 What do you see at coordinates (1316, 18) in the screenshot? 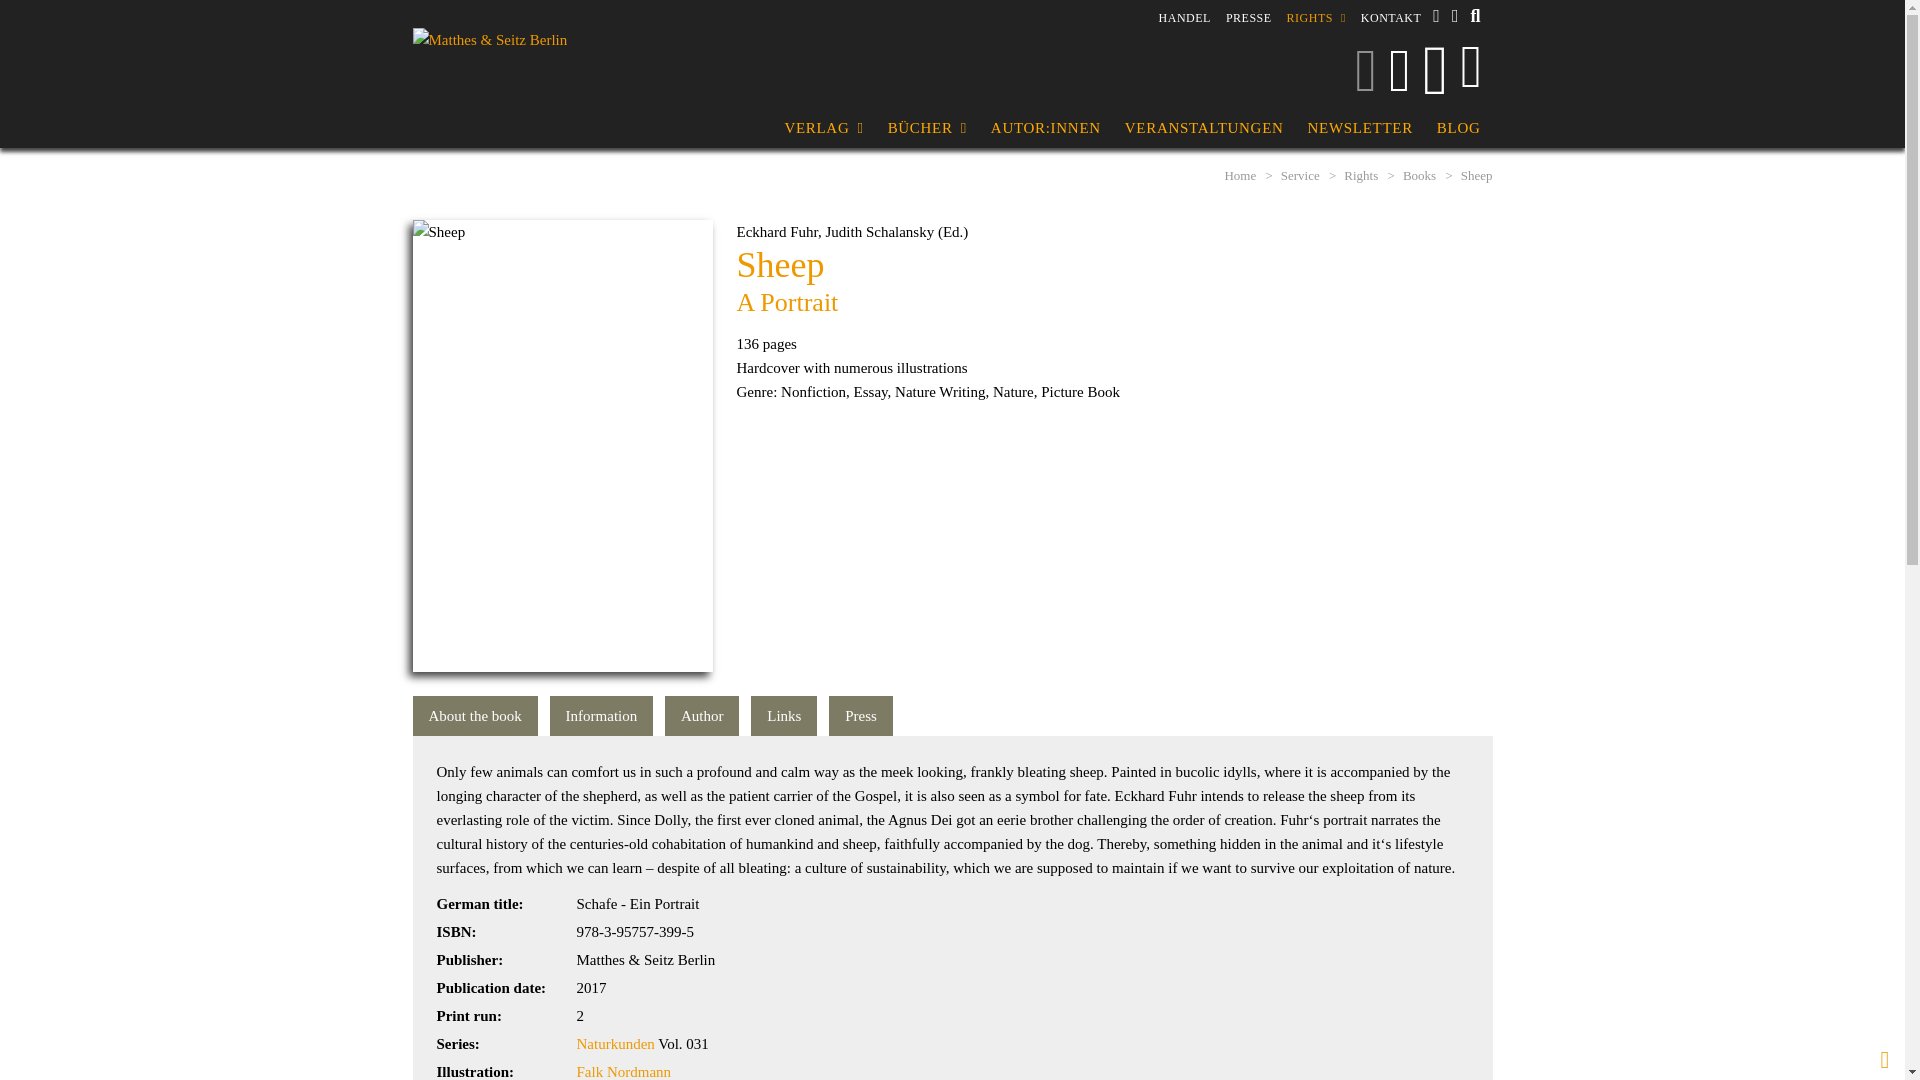
I see `RIGHTS` at bounding box center [1316, 18].